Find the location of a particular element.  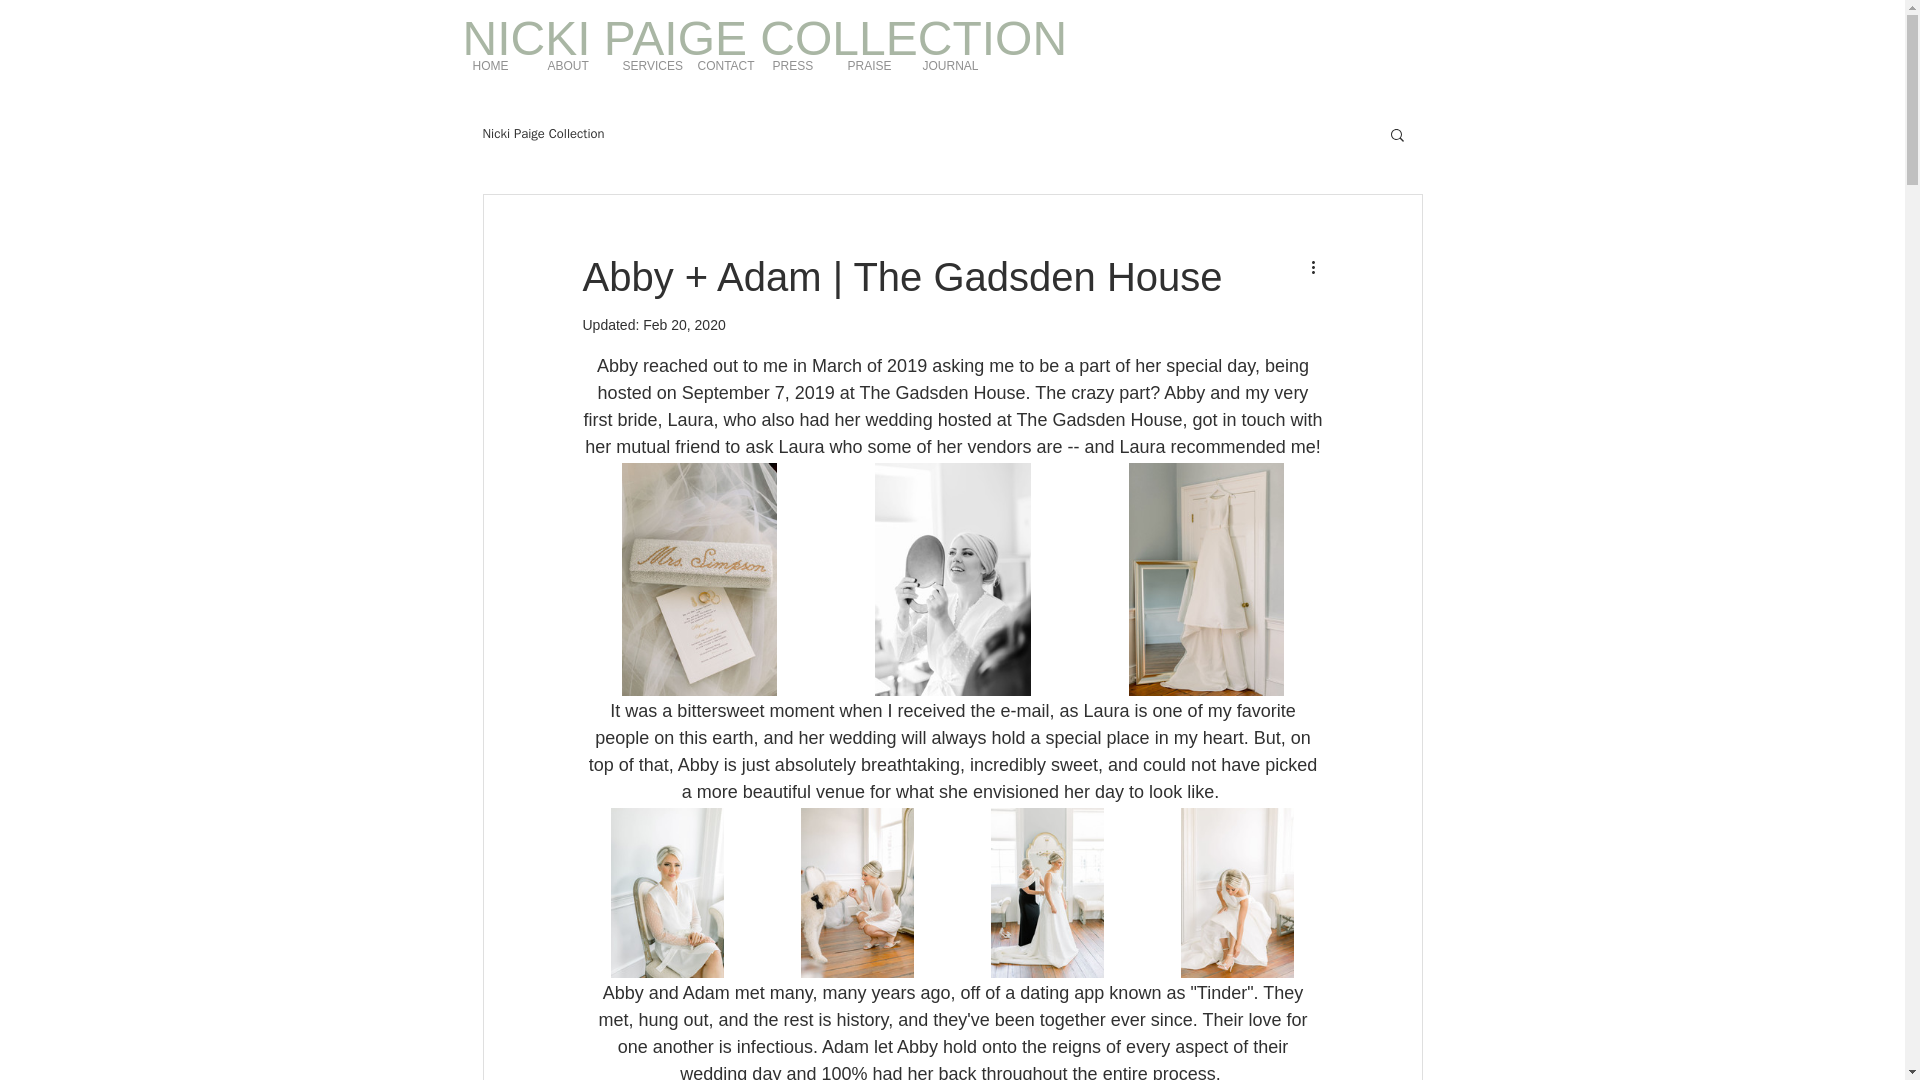

JOURNAL is located at coordinates (949, 66).